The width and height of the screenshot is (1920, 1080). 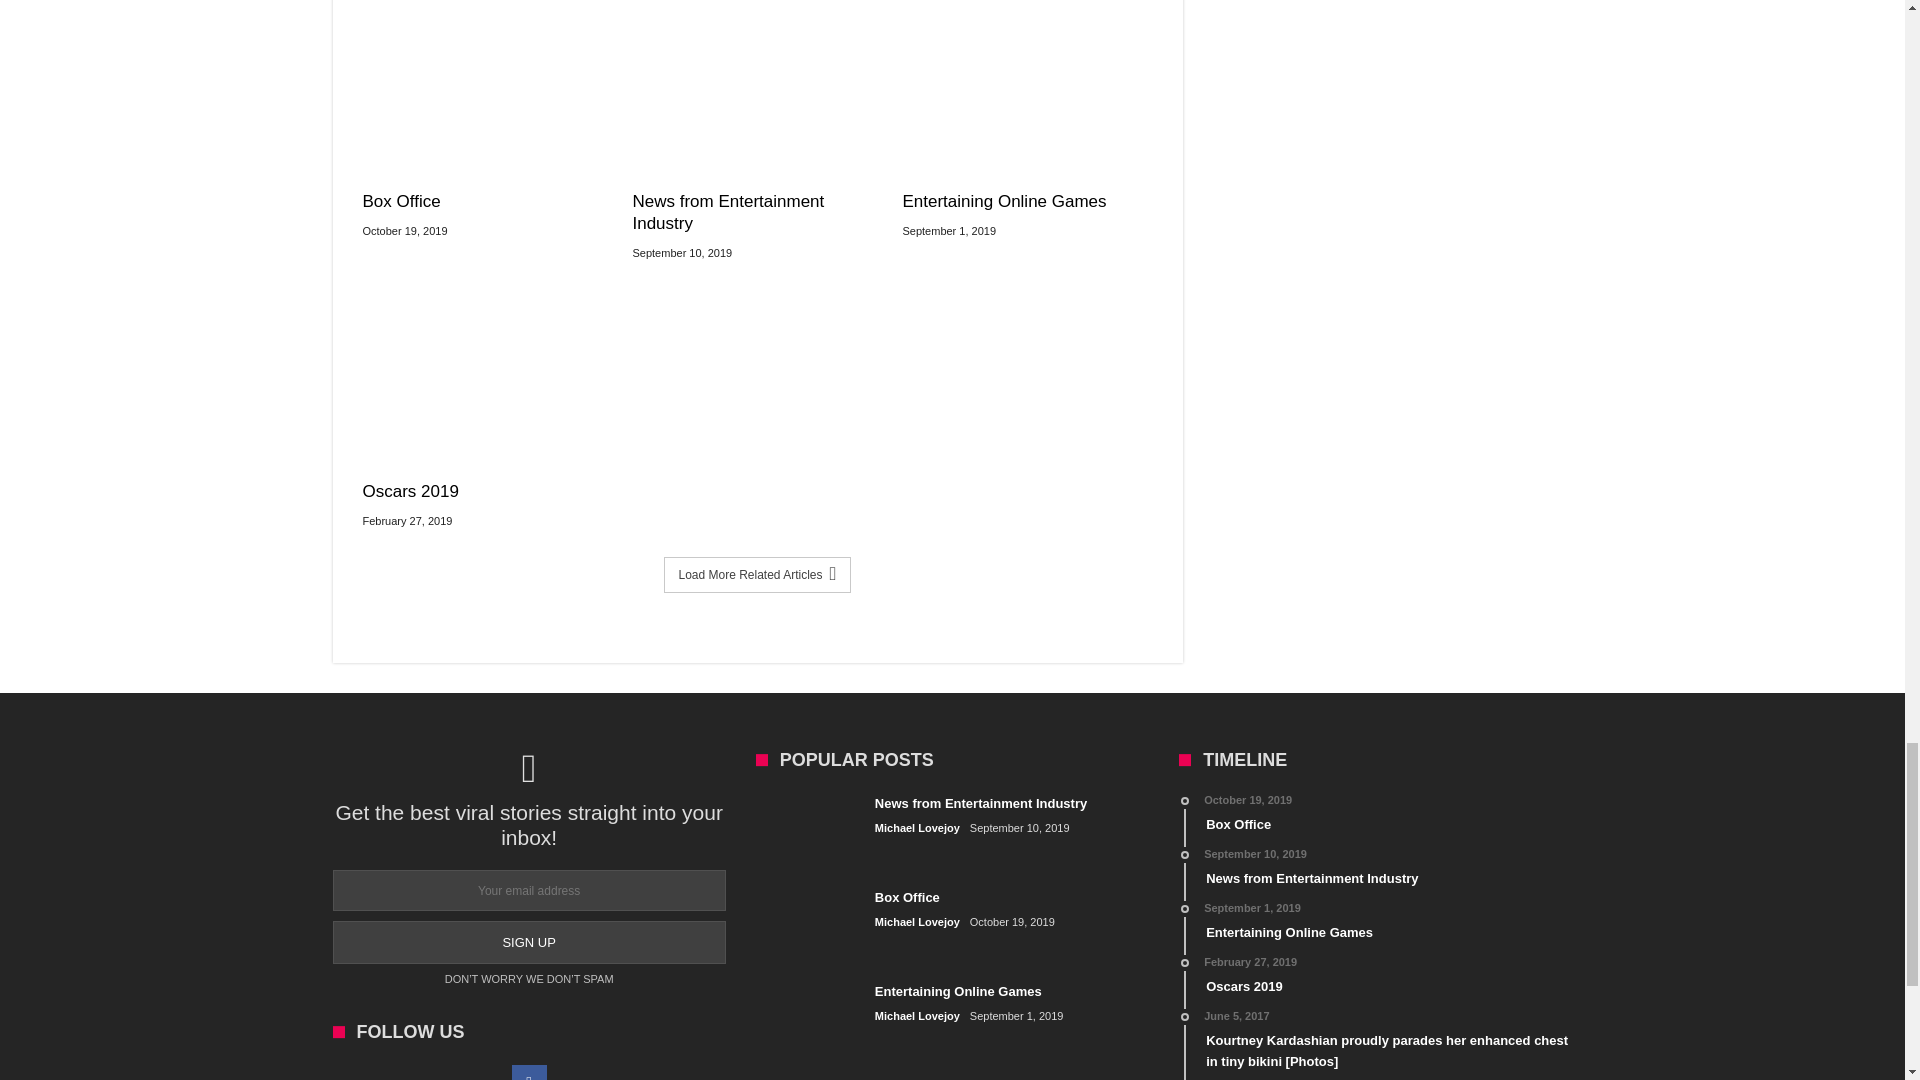 I want to click on Posts by Michael Lovejoy, so click(x=918, y=828).